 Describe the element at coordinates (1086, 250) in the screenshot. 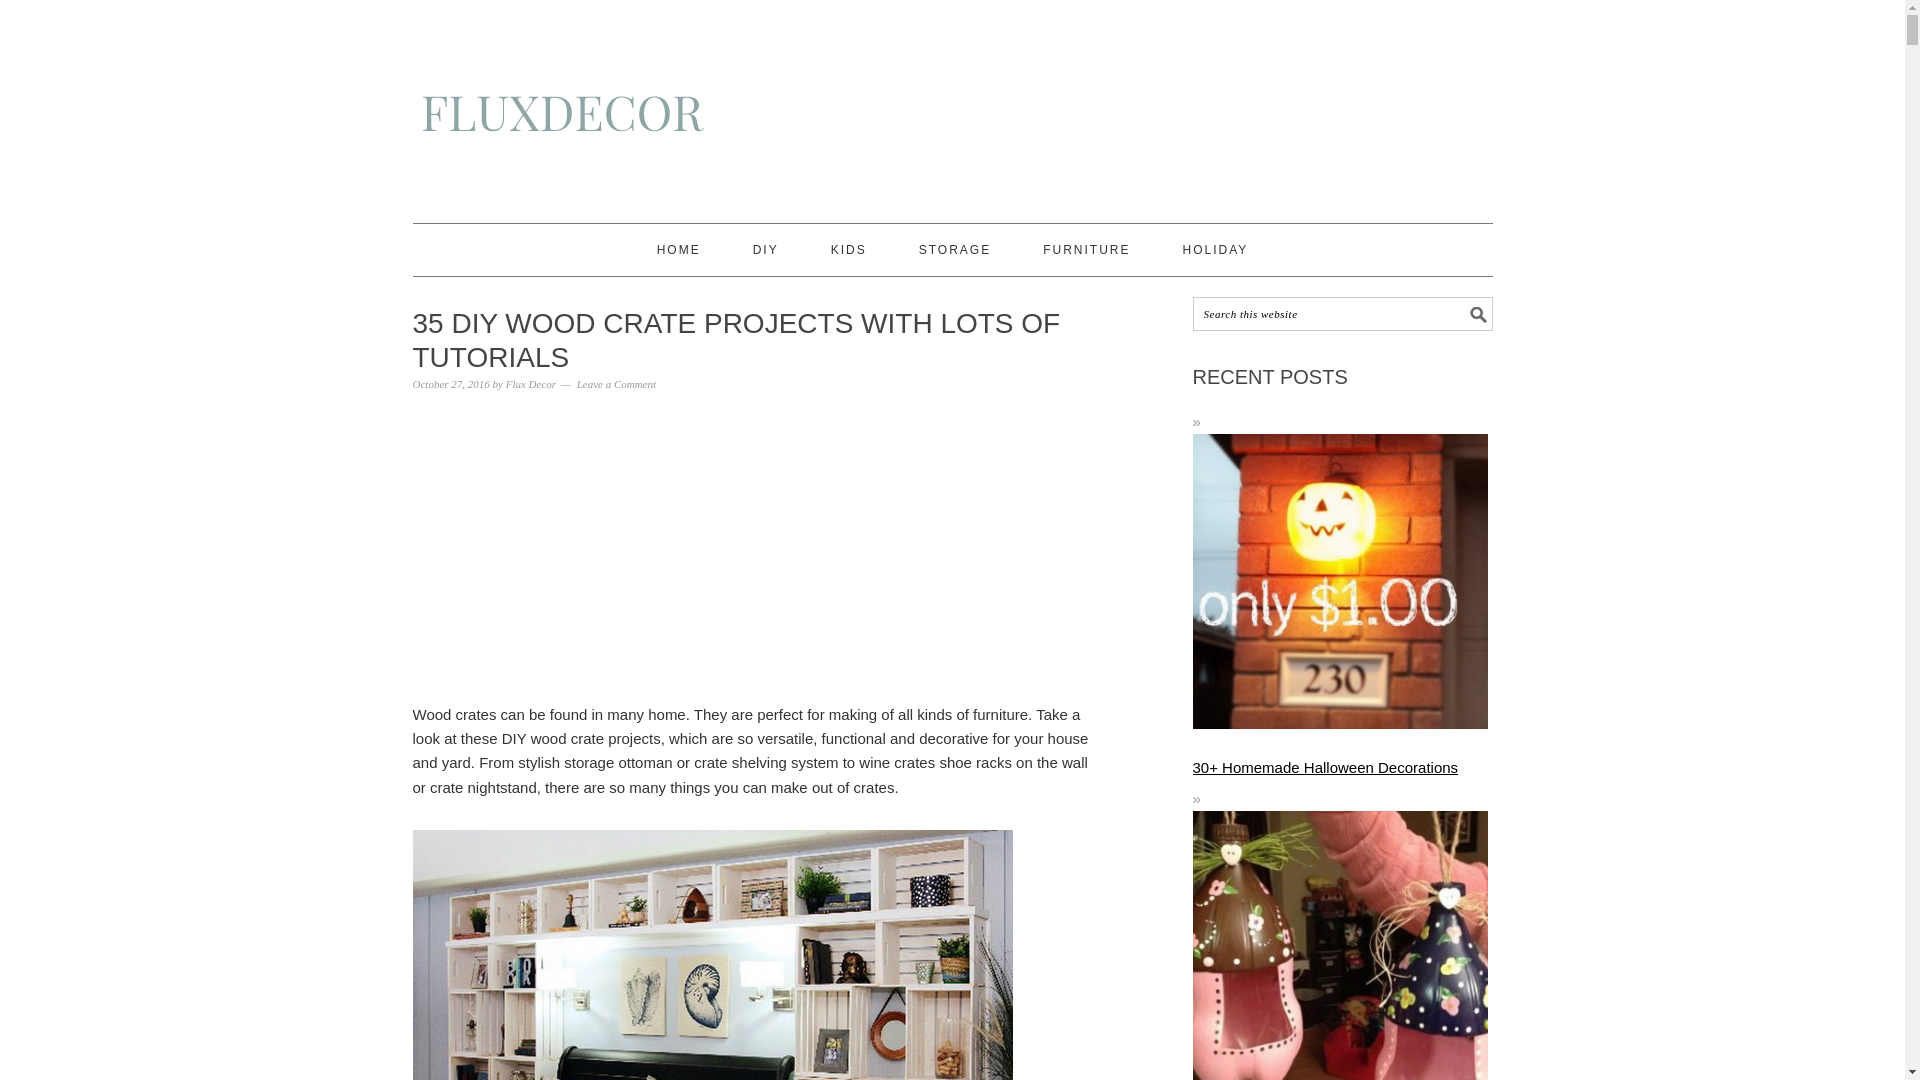

I see `FURNITURE` at that location.